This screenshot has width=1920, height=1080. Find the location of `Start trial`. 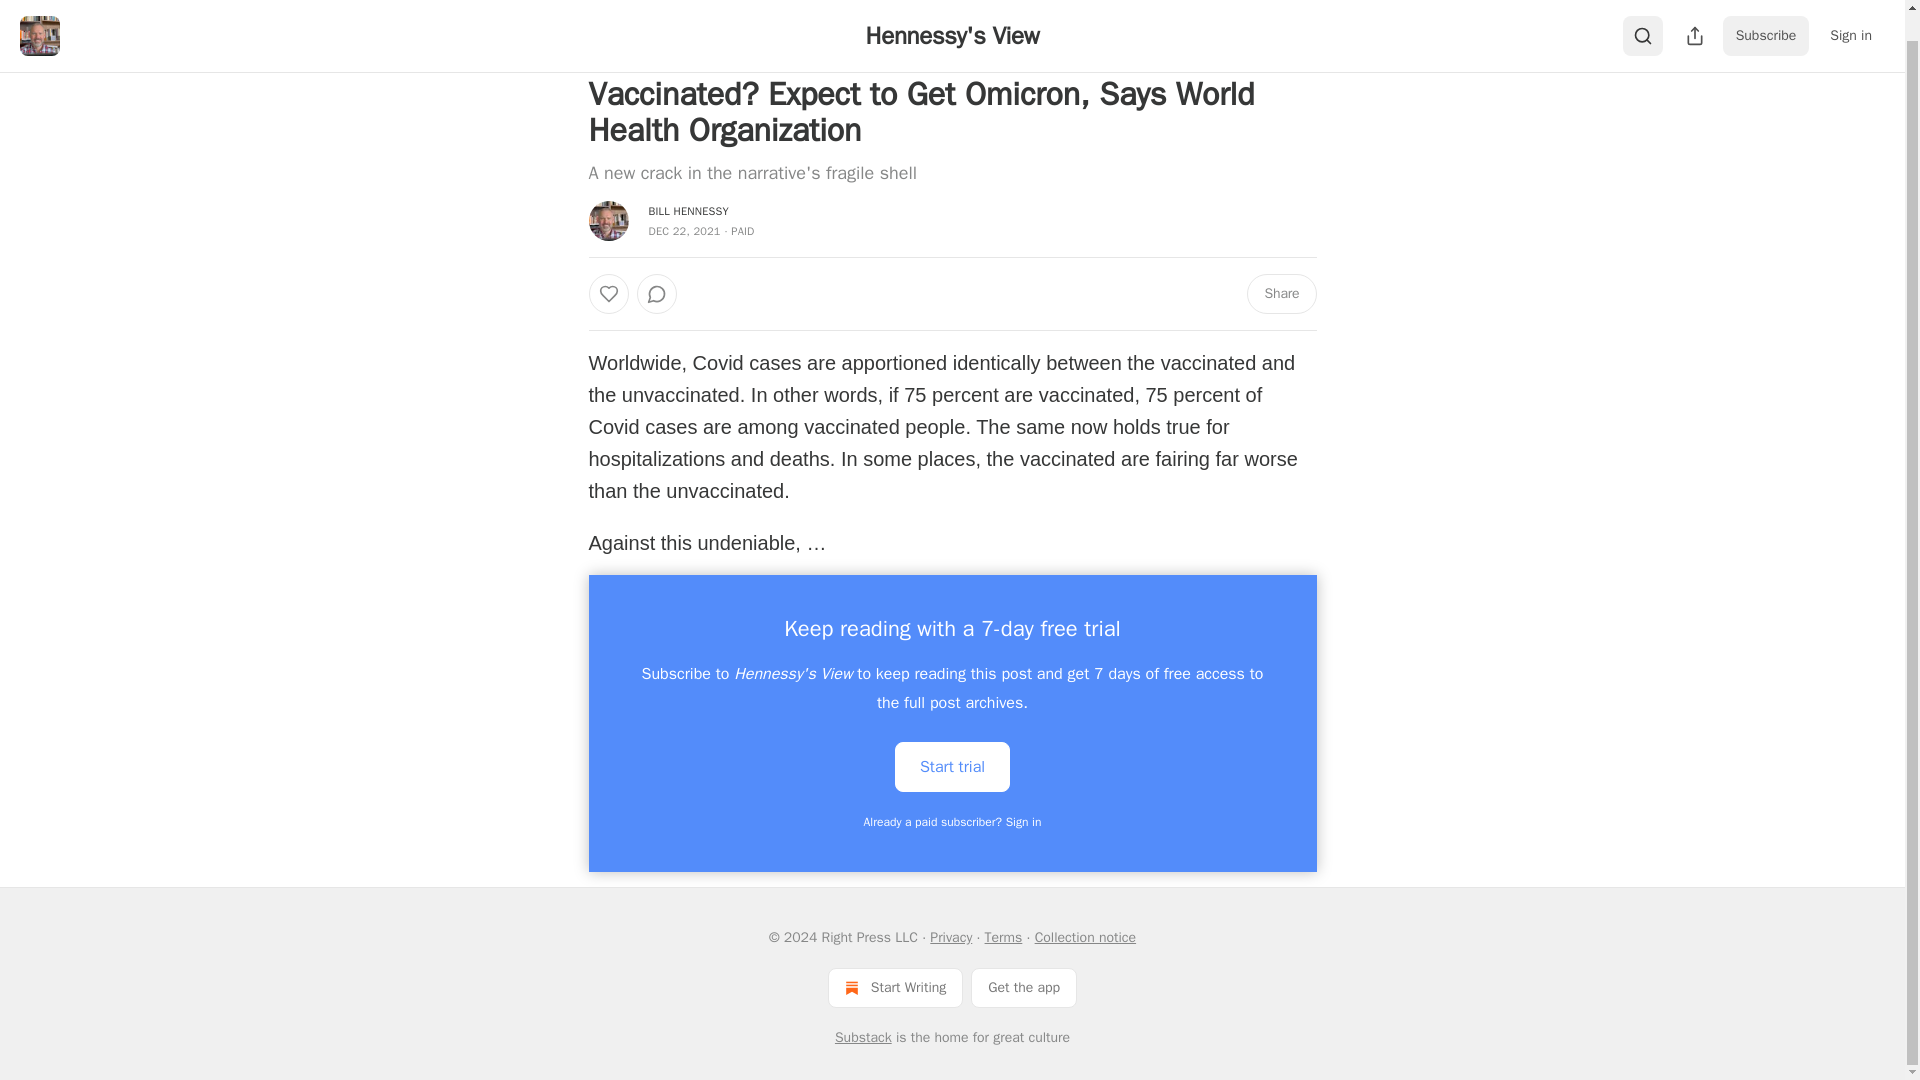

Start trial is located at coordinates (952, 766).